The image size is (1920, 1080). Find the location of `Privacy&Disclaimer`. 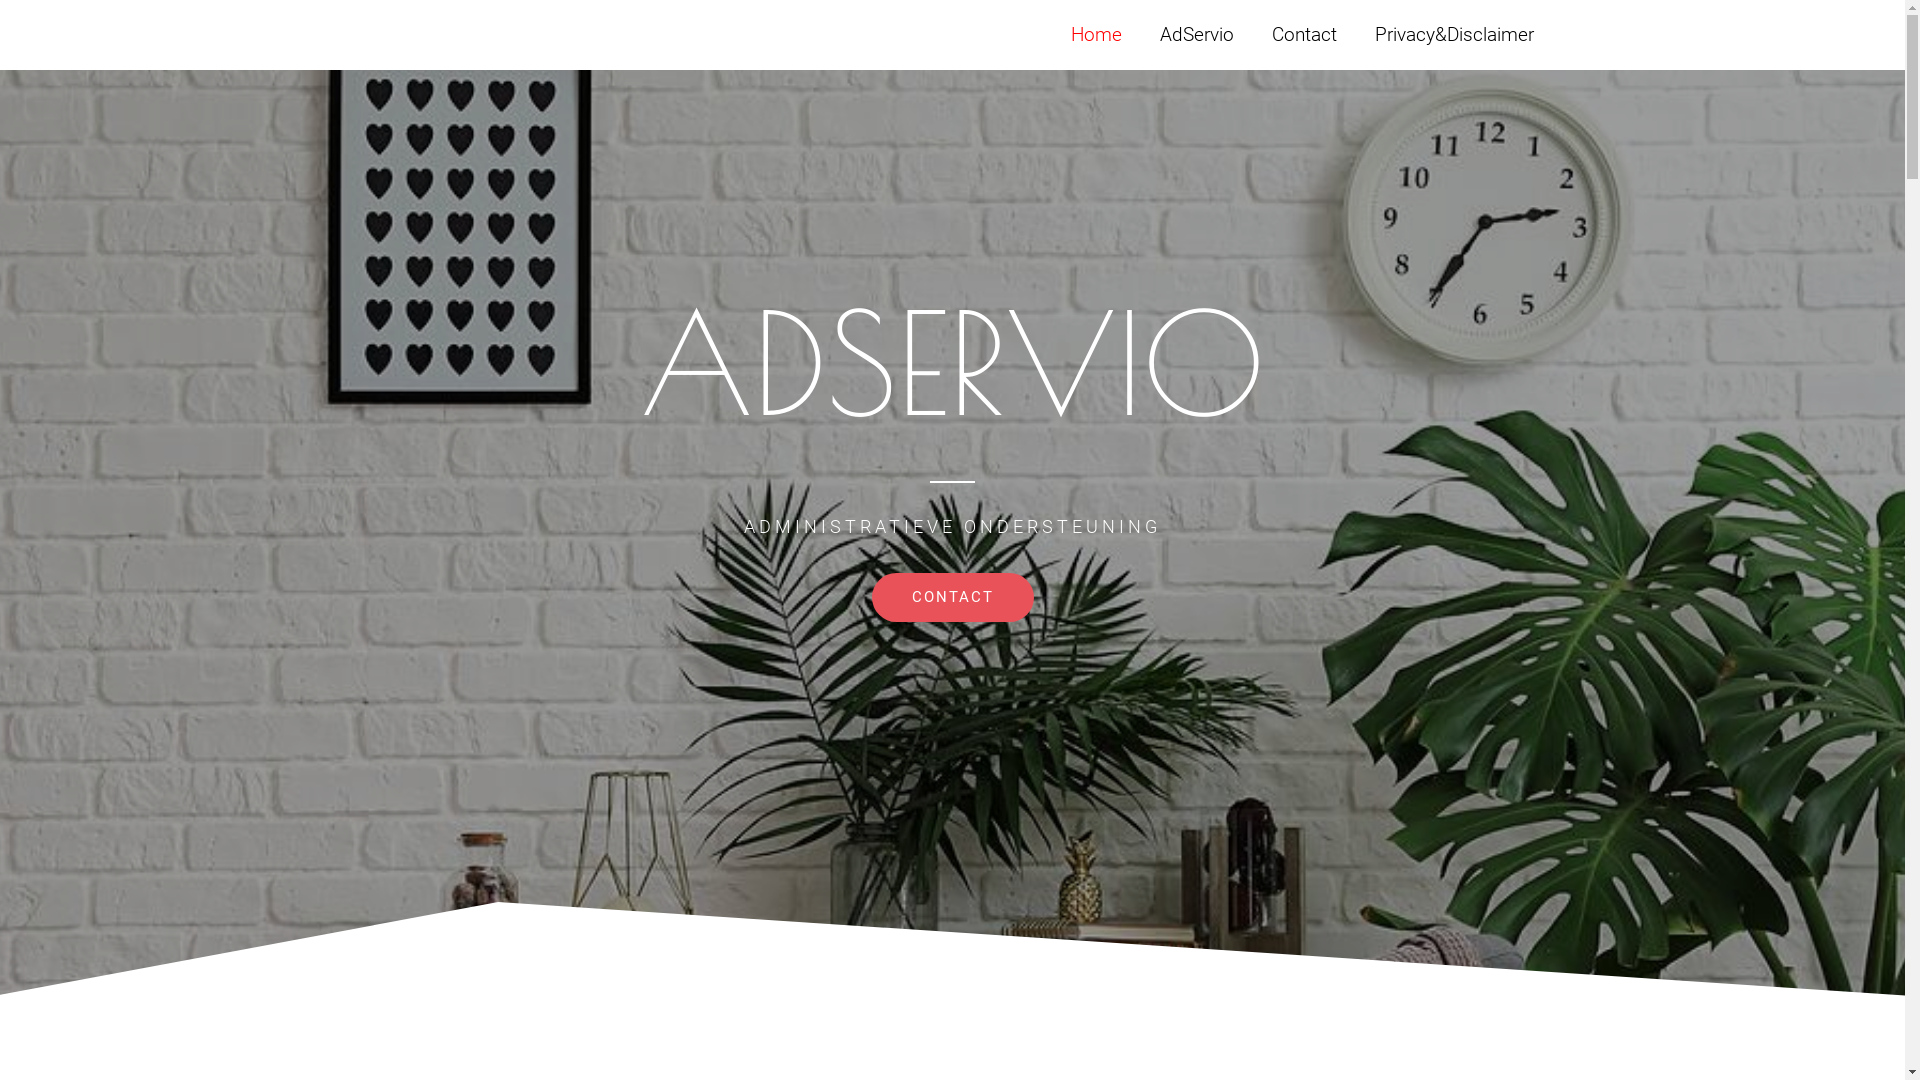

Privacy&Disclaimer is located at coordinates (1454, 35).